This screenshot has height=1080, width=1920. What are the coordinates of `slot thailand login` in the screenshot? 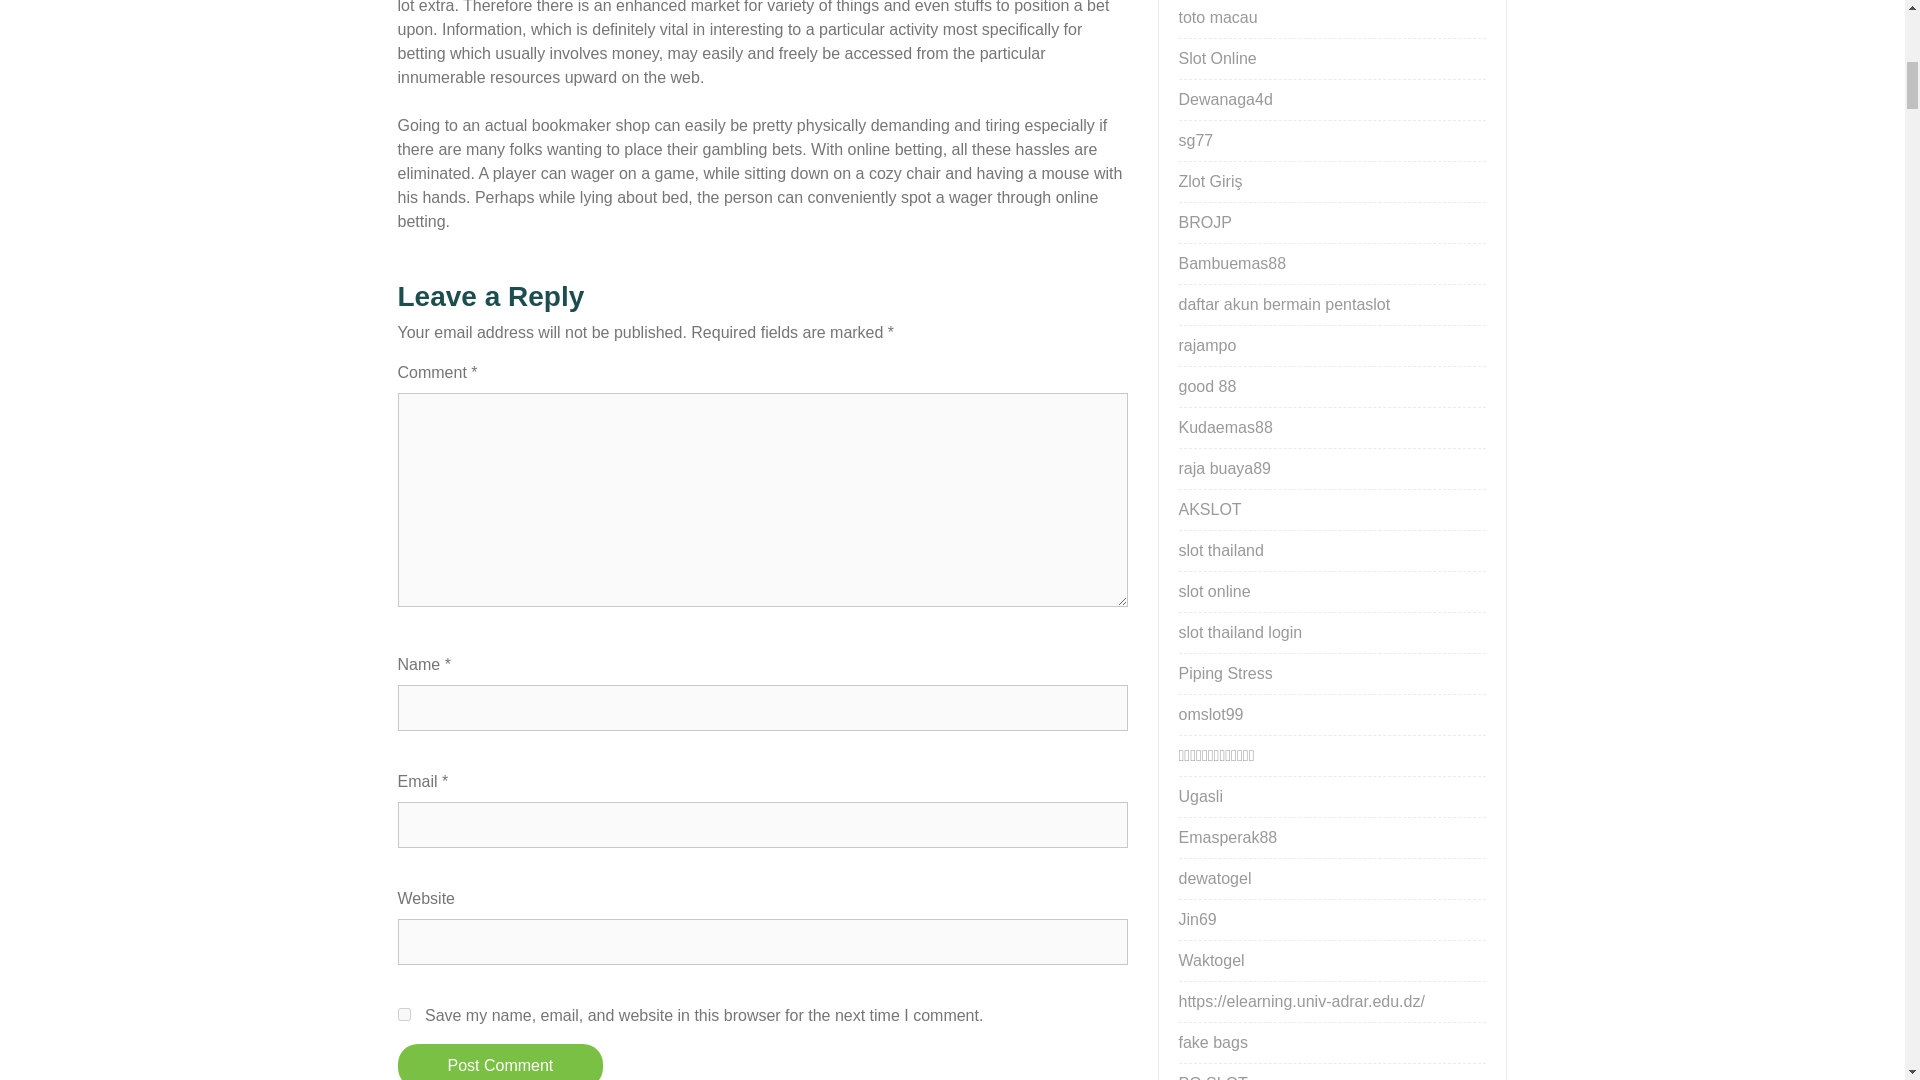 It's located at (1240, 632).